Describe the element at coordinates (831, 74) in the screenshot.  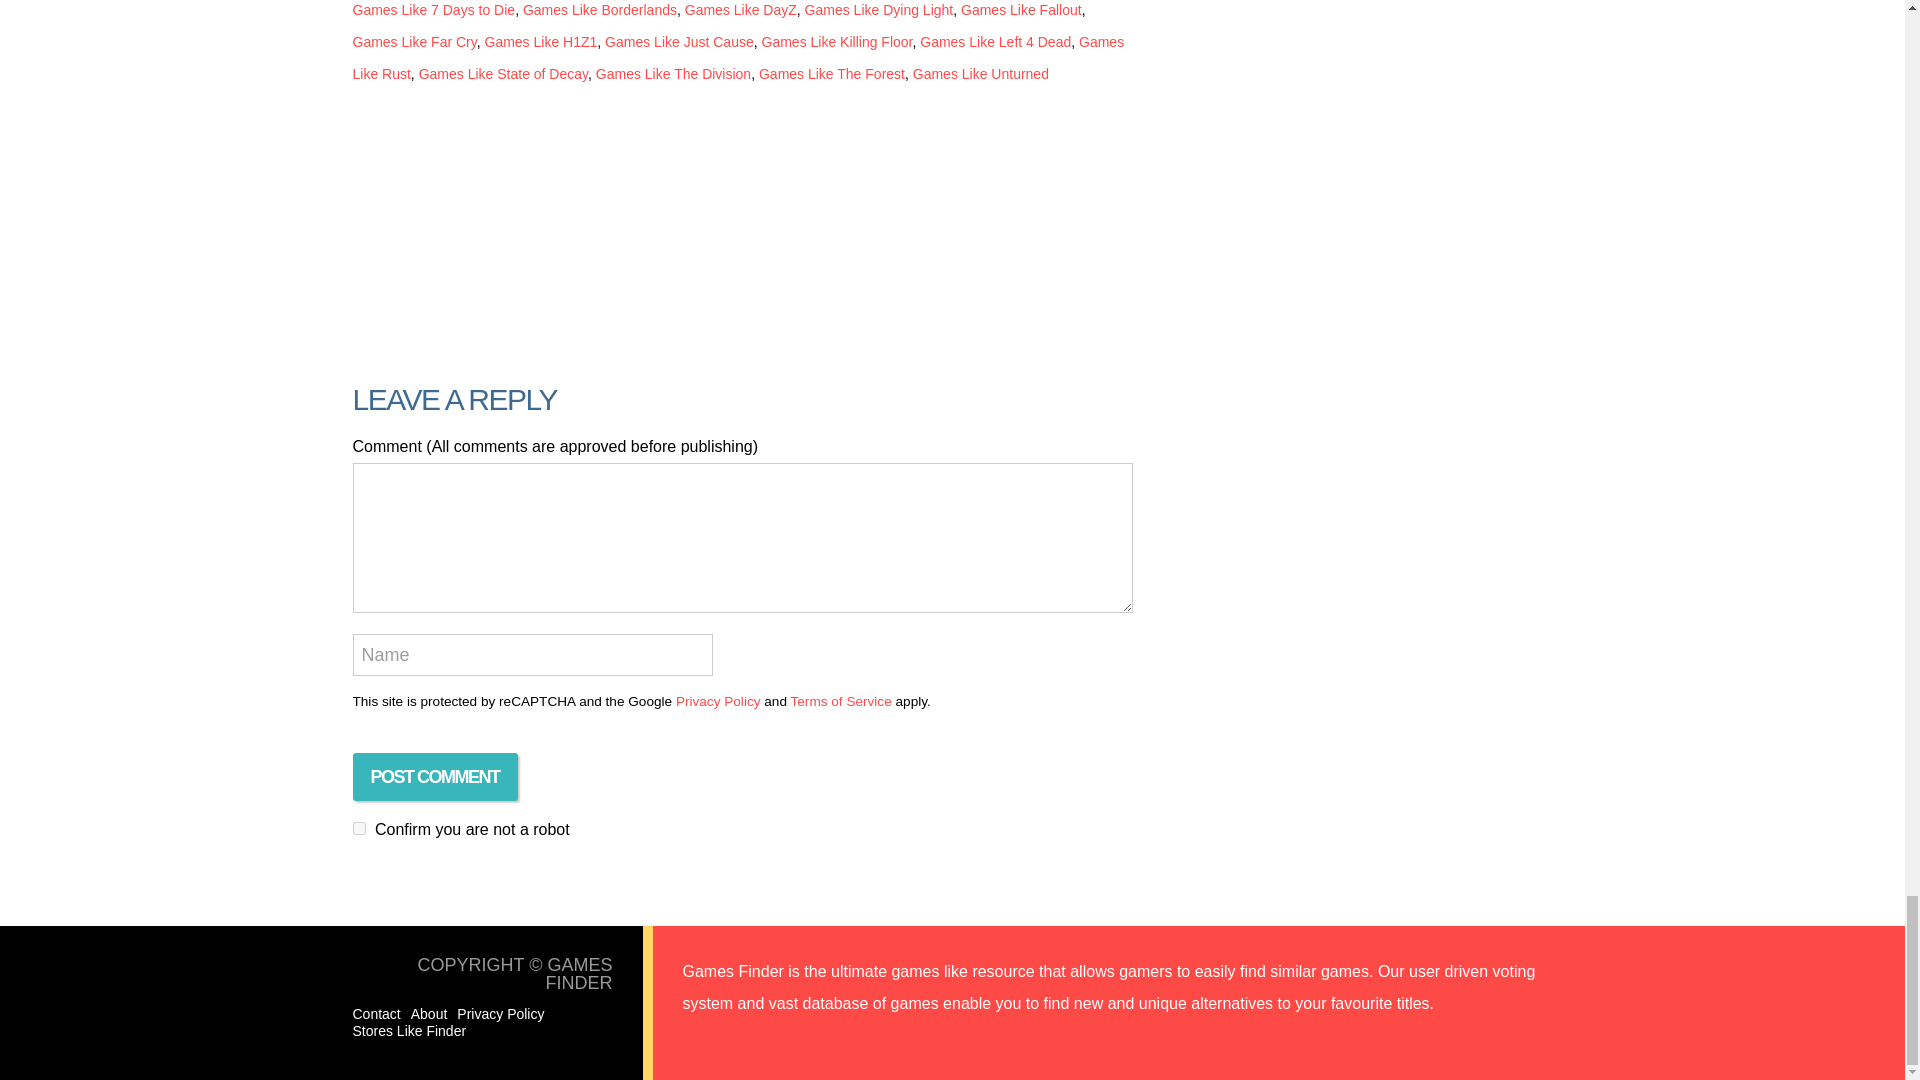
I see `Games Like The Forest` at that location.